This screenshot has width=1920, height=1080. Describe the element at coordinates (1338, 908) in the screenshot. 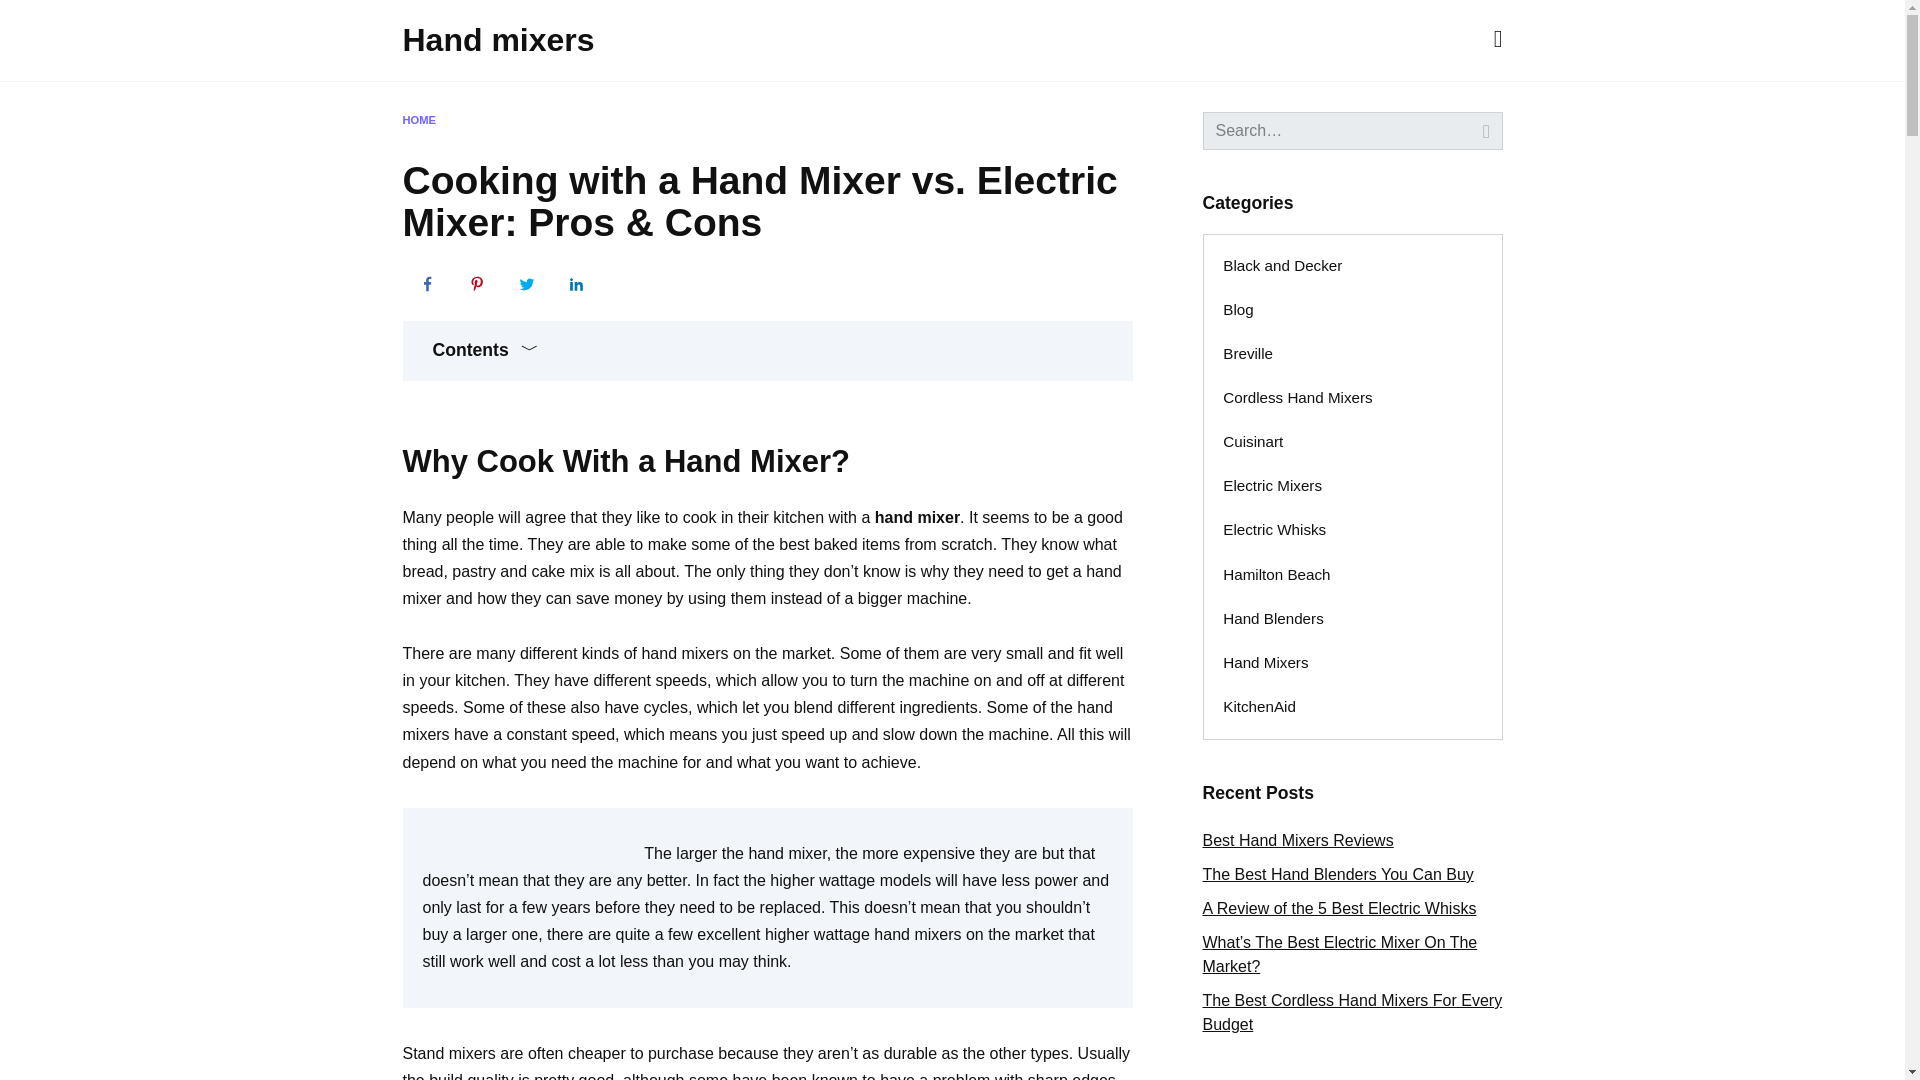

I see `A Review of the 5 Best Electric Whisks` at that location.